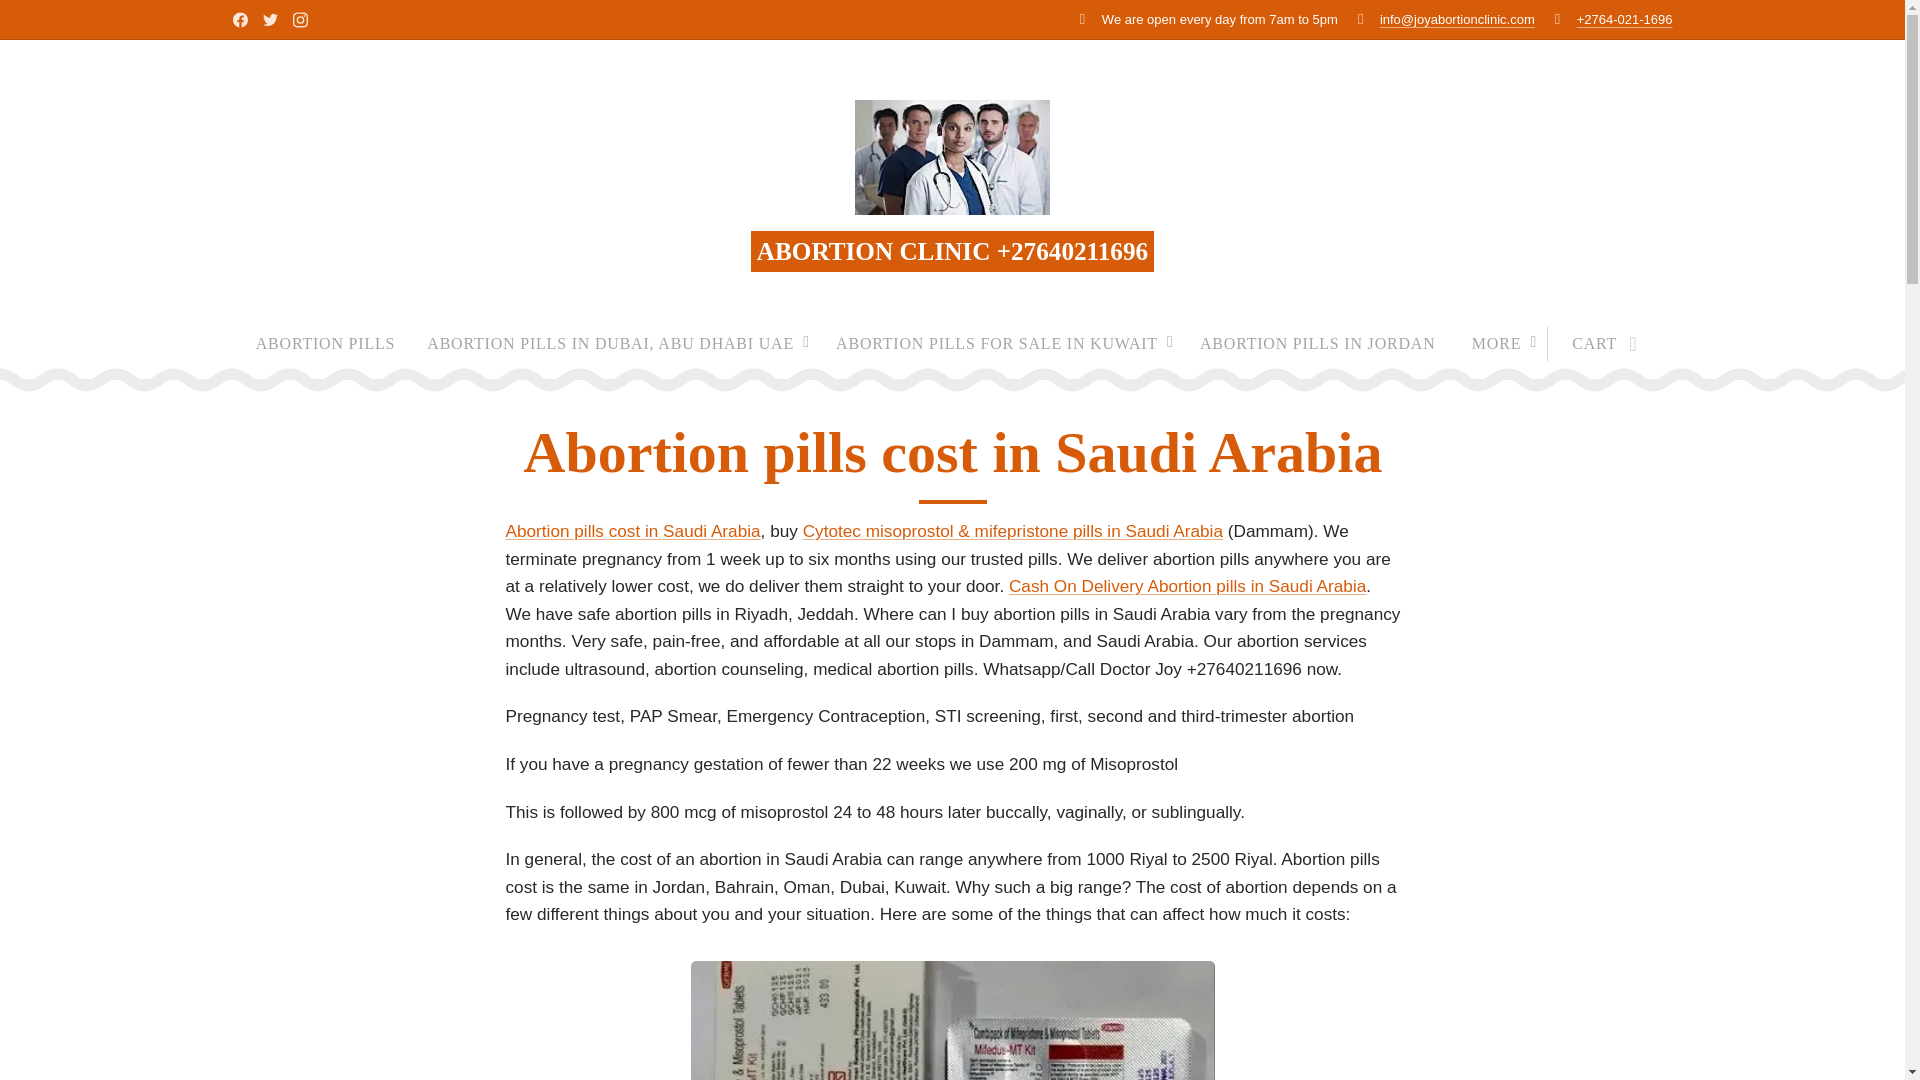 The width and height of the screenshot is (1920, 1080). I want to click on MORE, so click(1501, 344).